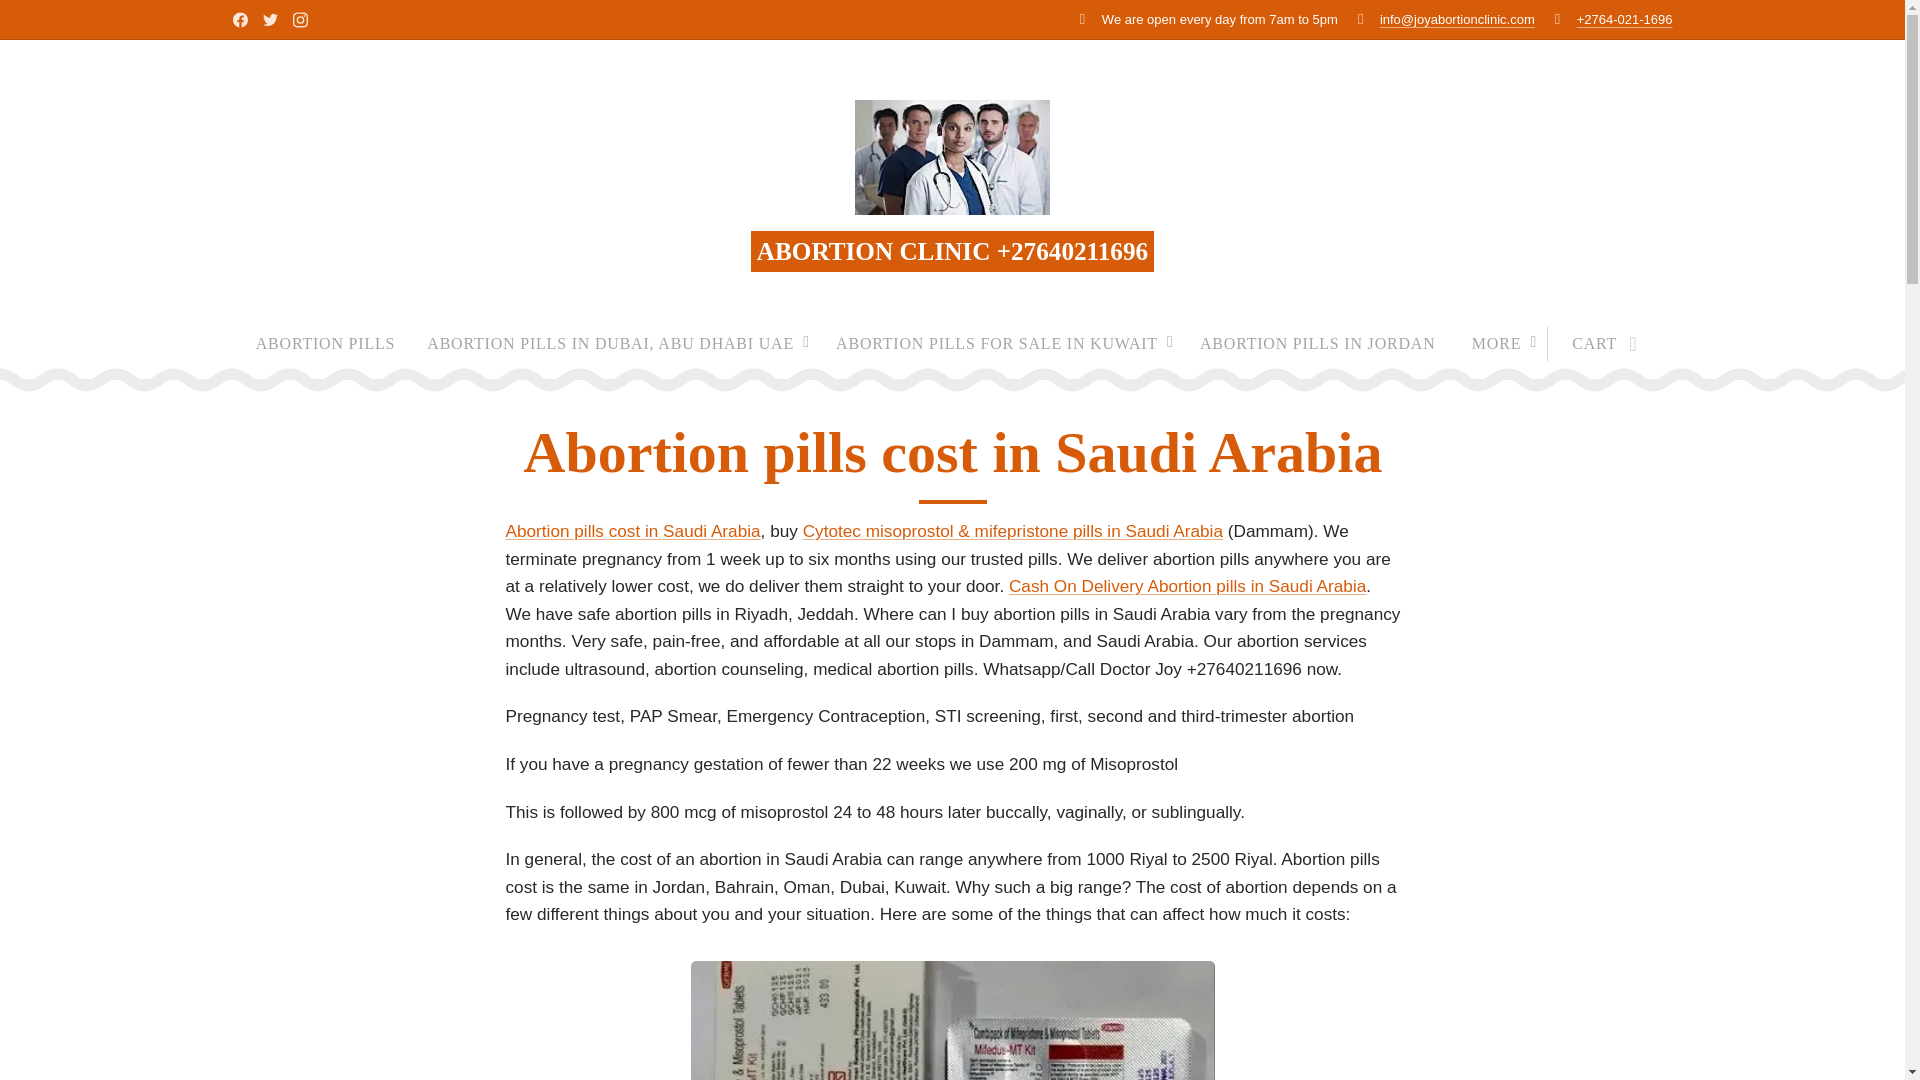 The width and height of the screenshot is (1920, 1080). I want to click on MORE, so click(1501, 344).